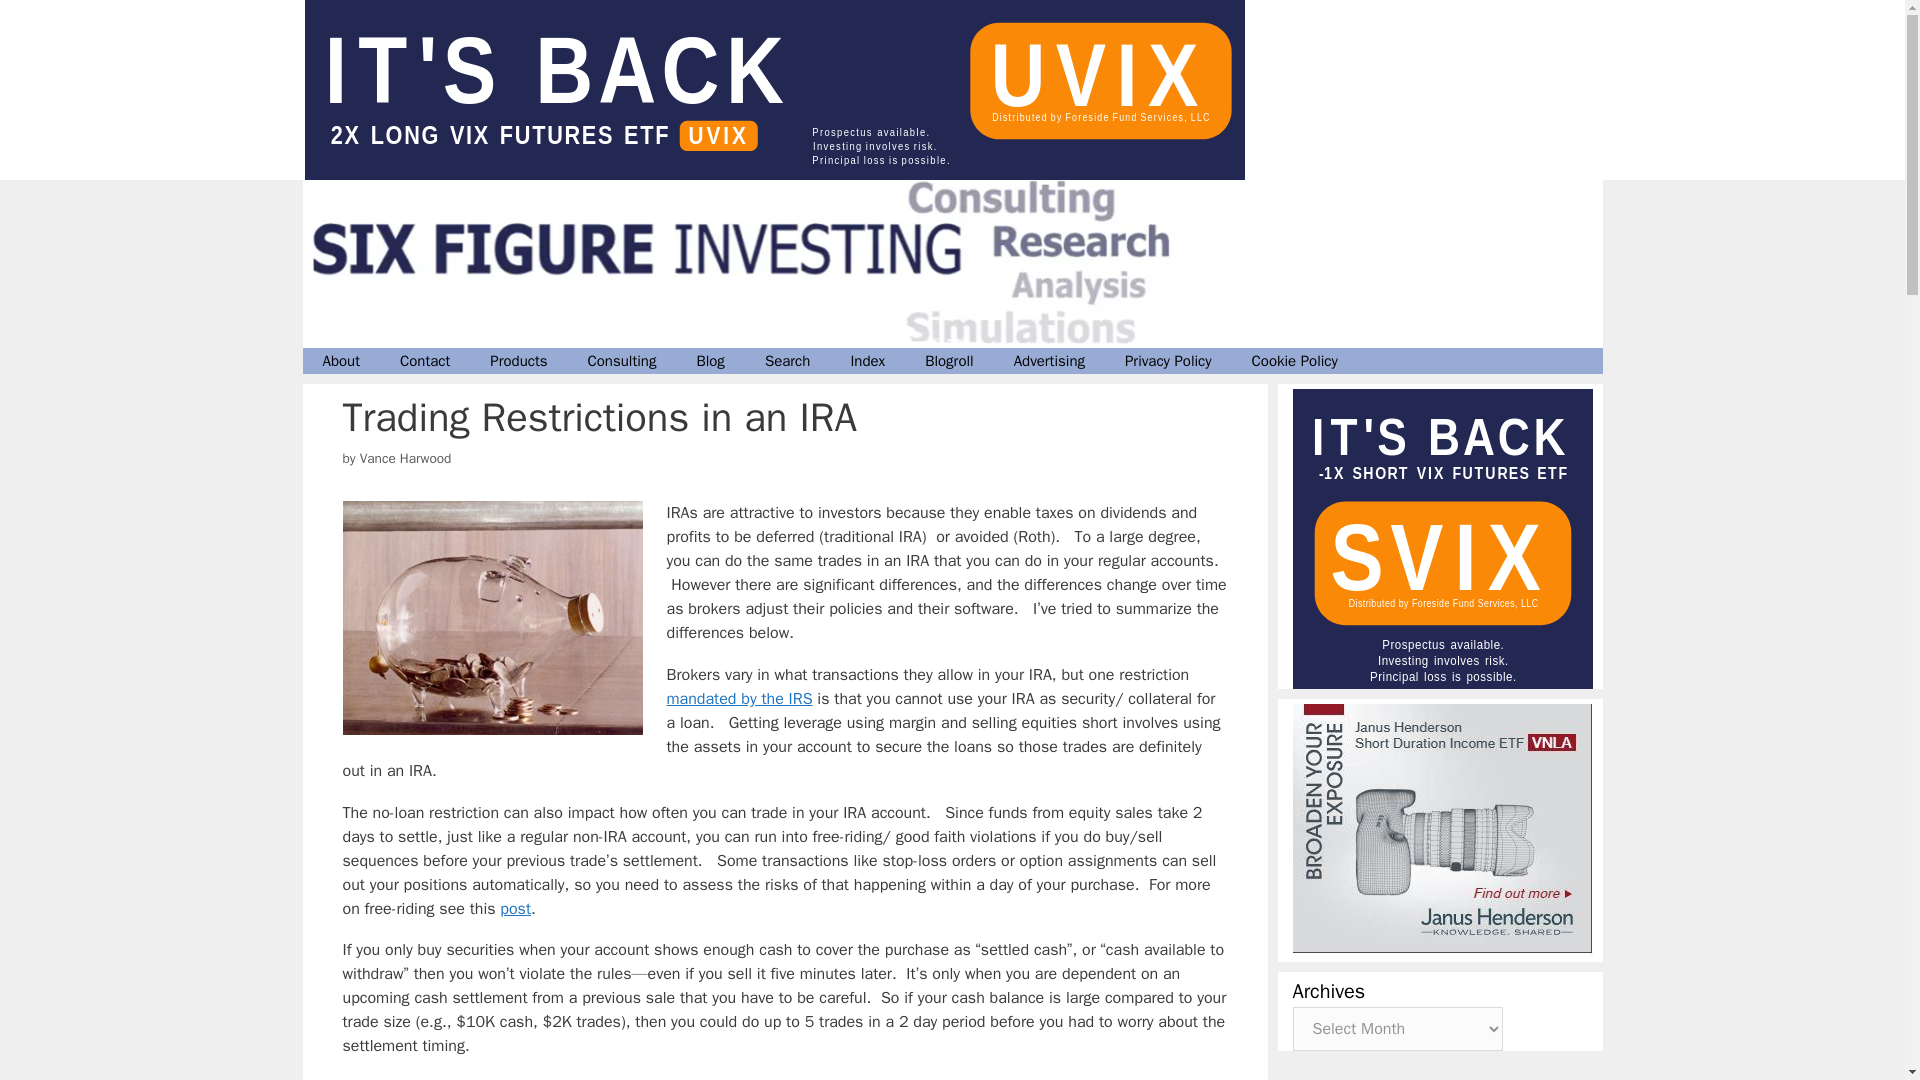 Image resolution: width=1920 pixels, height=1080 pixels. I want to click on Privacy Policy, so click(1168, 360).